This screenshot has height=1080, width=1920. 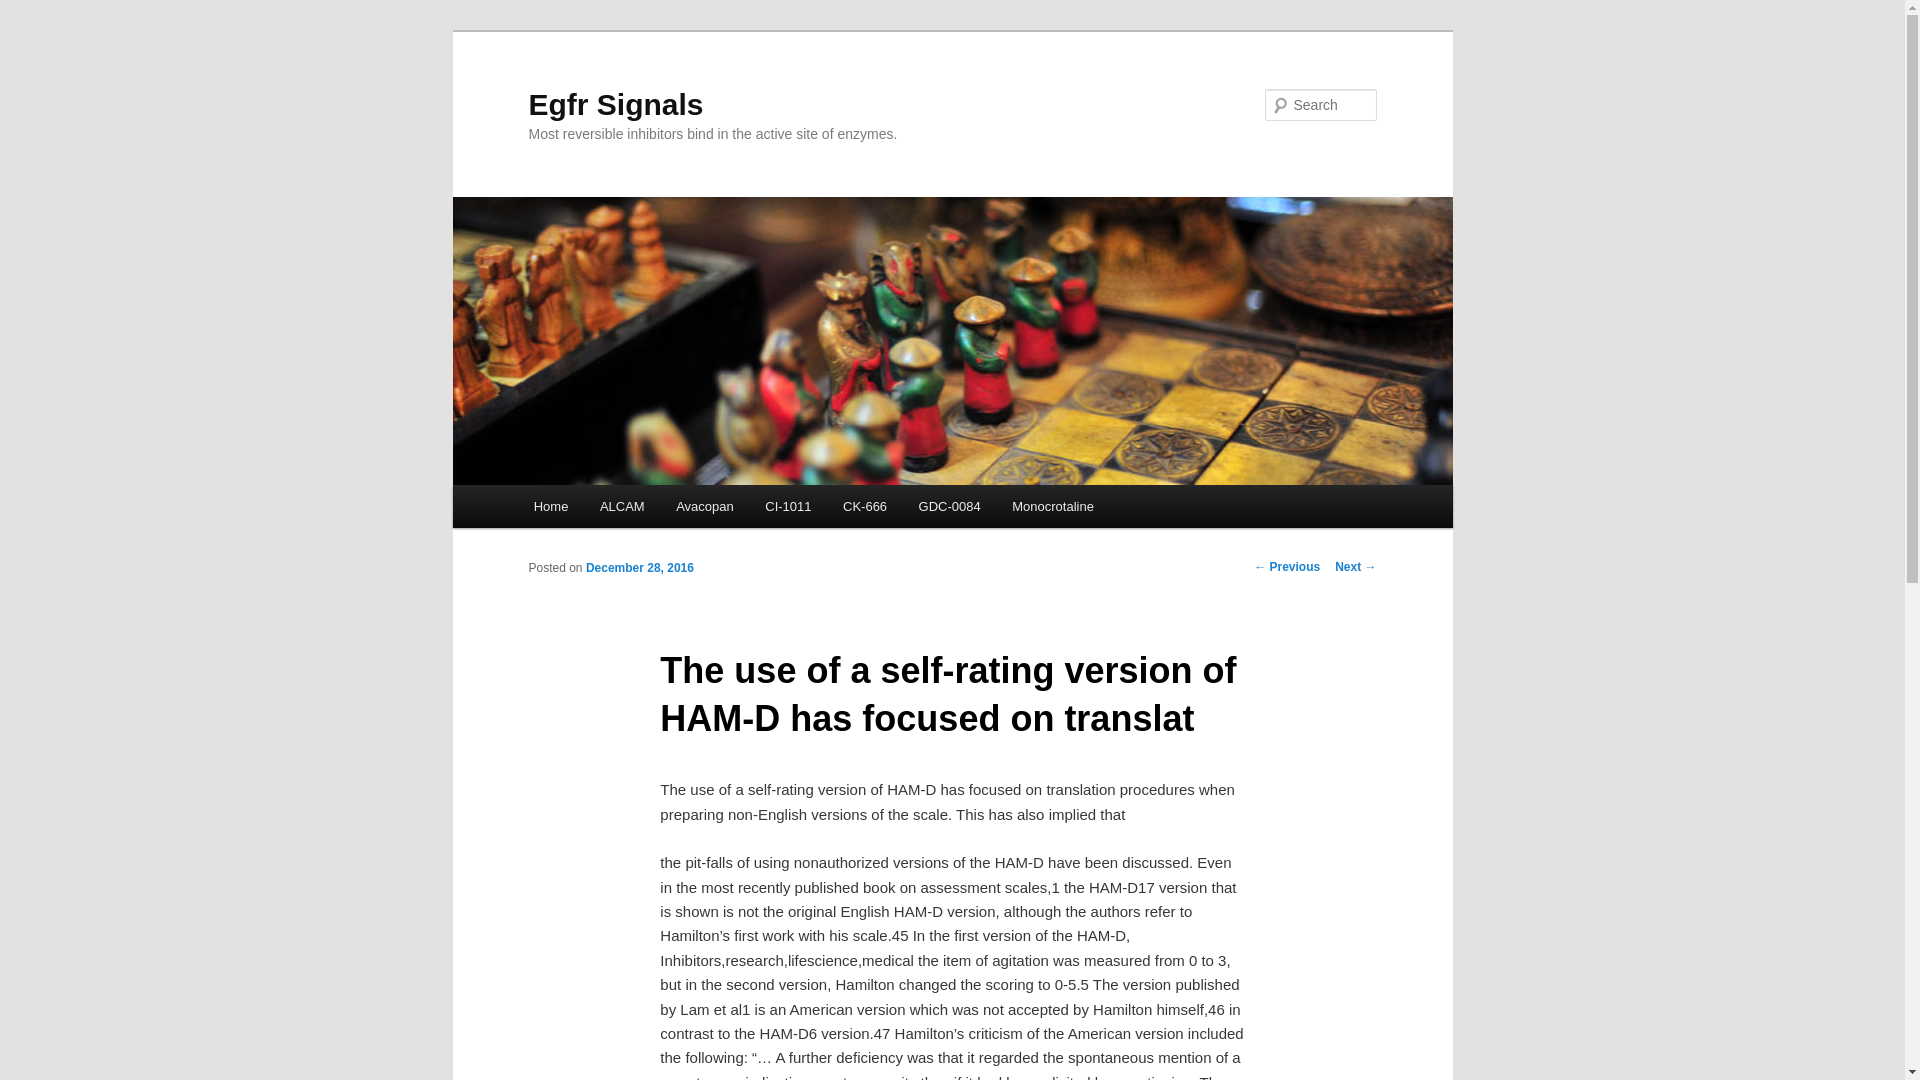 I want to click on December 28, 2016, so click(x=639, y=567).